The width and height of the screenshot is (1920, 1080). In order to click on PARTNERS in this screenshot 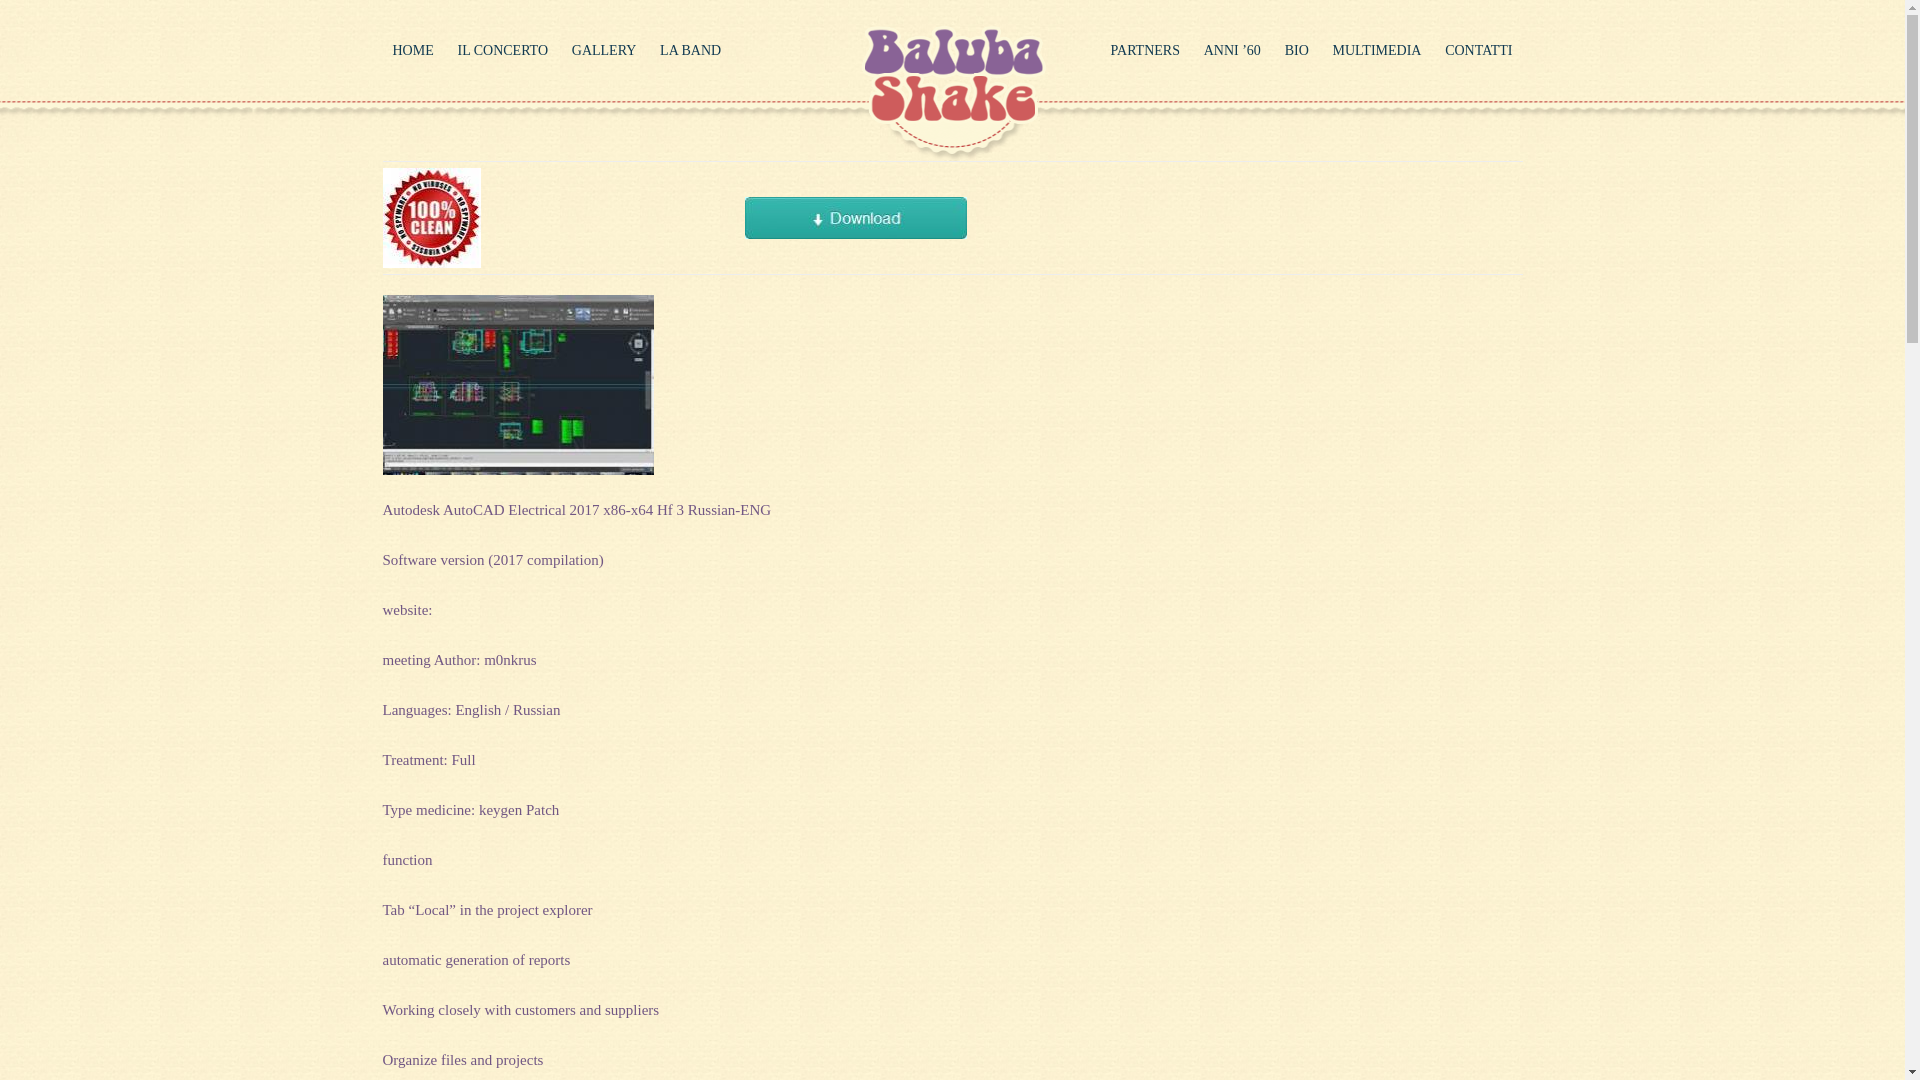, I will do `click(1145, 51)`.